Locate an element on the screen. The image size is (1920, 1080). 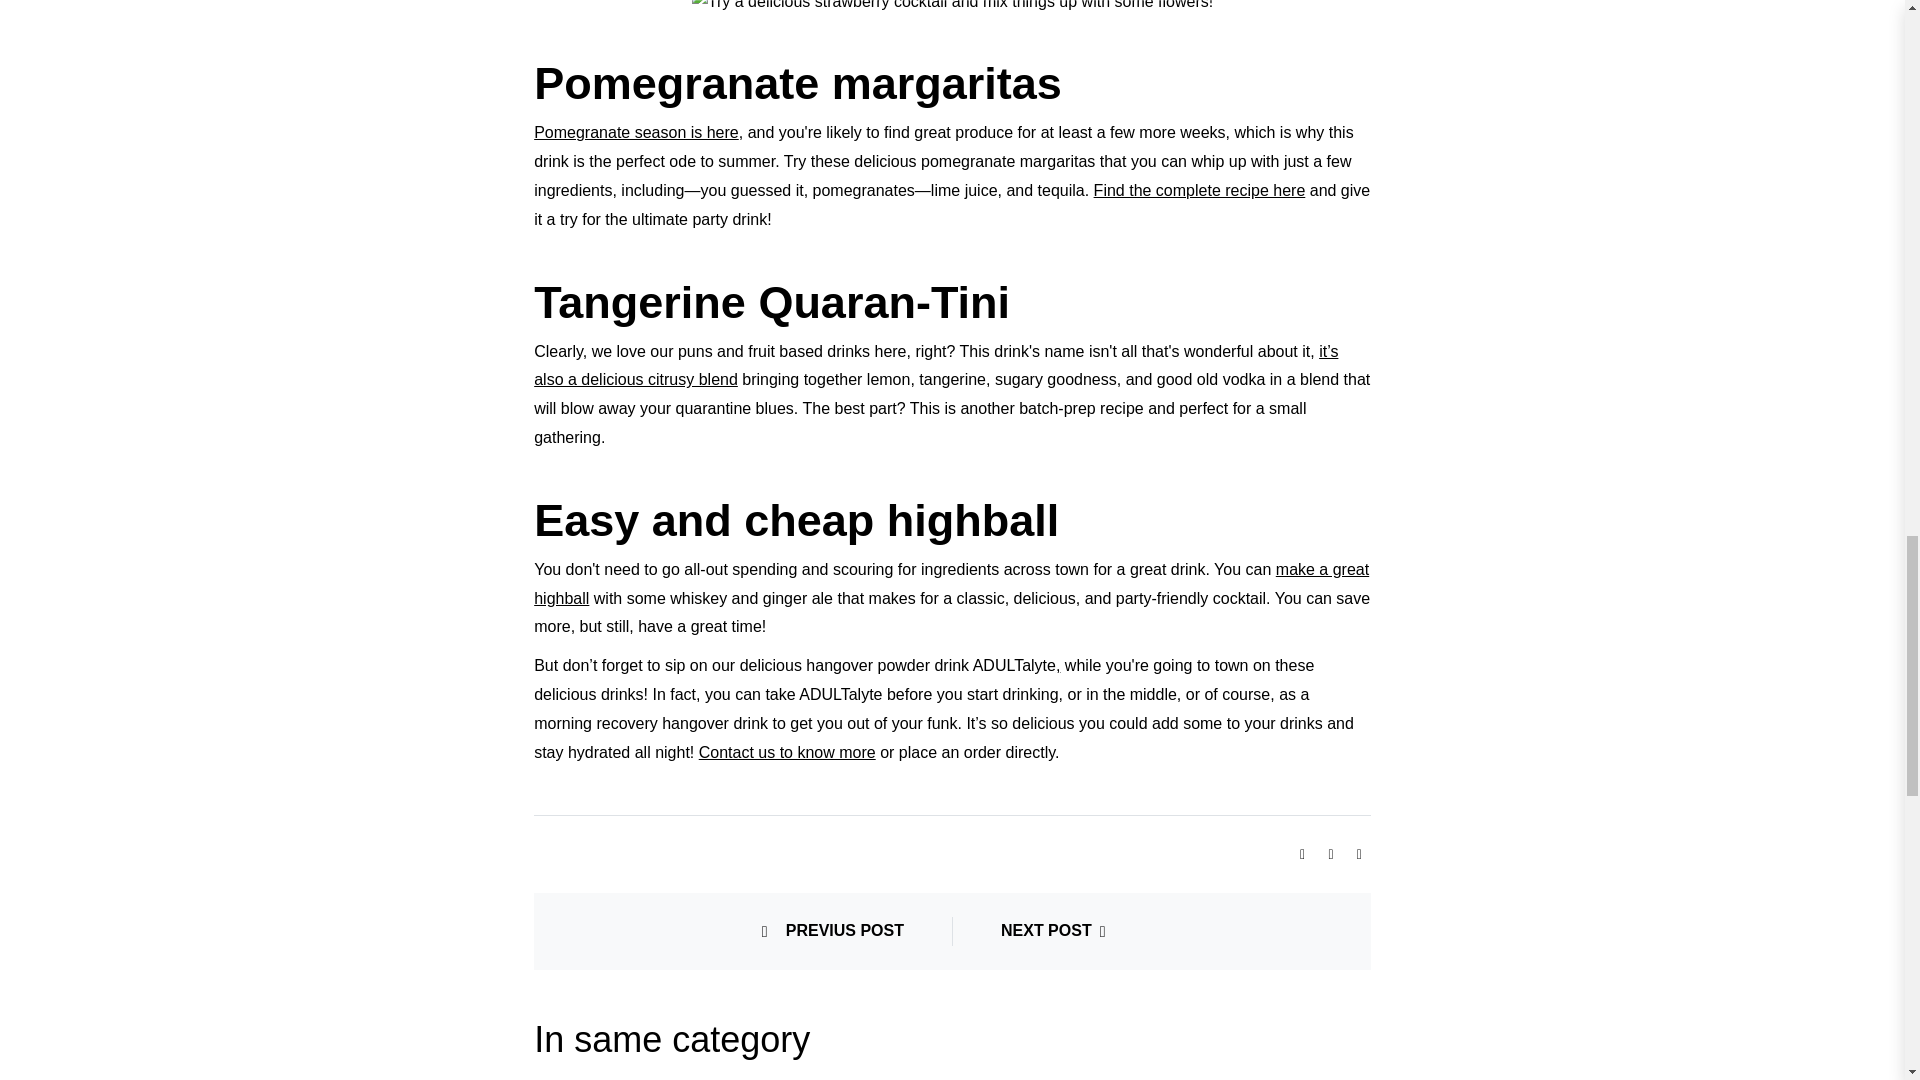
PREVIUS POST is located at coordinates (833, 931).